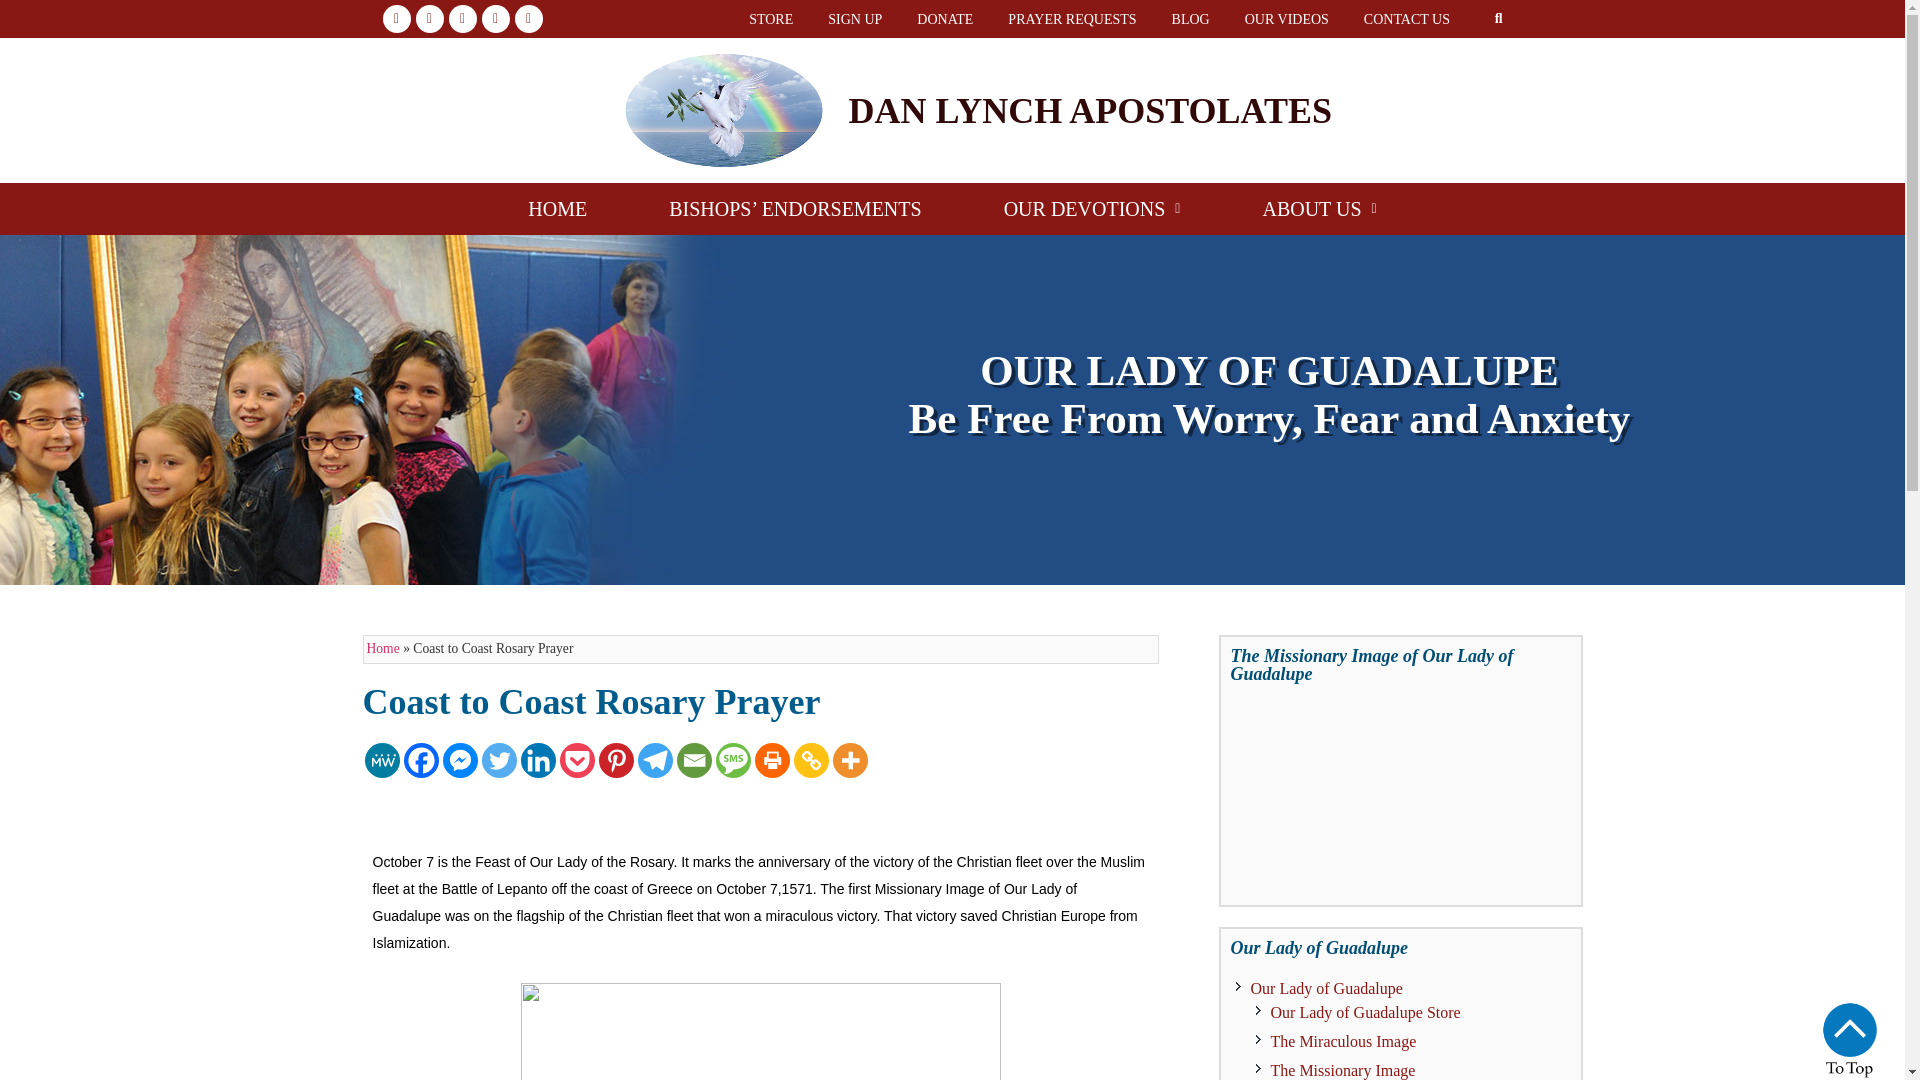  What do you see at coordinates (770, 18) in the screenshot?
I see `STORE` at bounding box center [770, 18].